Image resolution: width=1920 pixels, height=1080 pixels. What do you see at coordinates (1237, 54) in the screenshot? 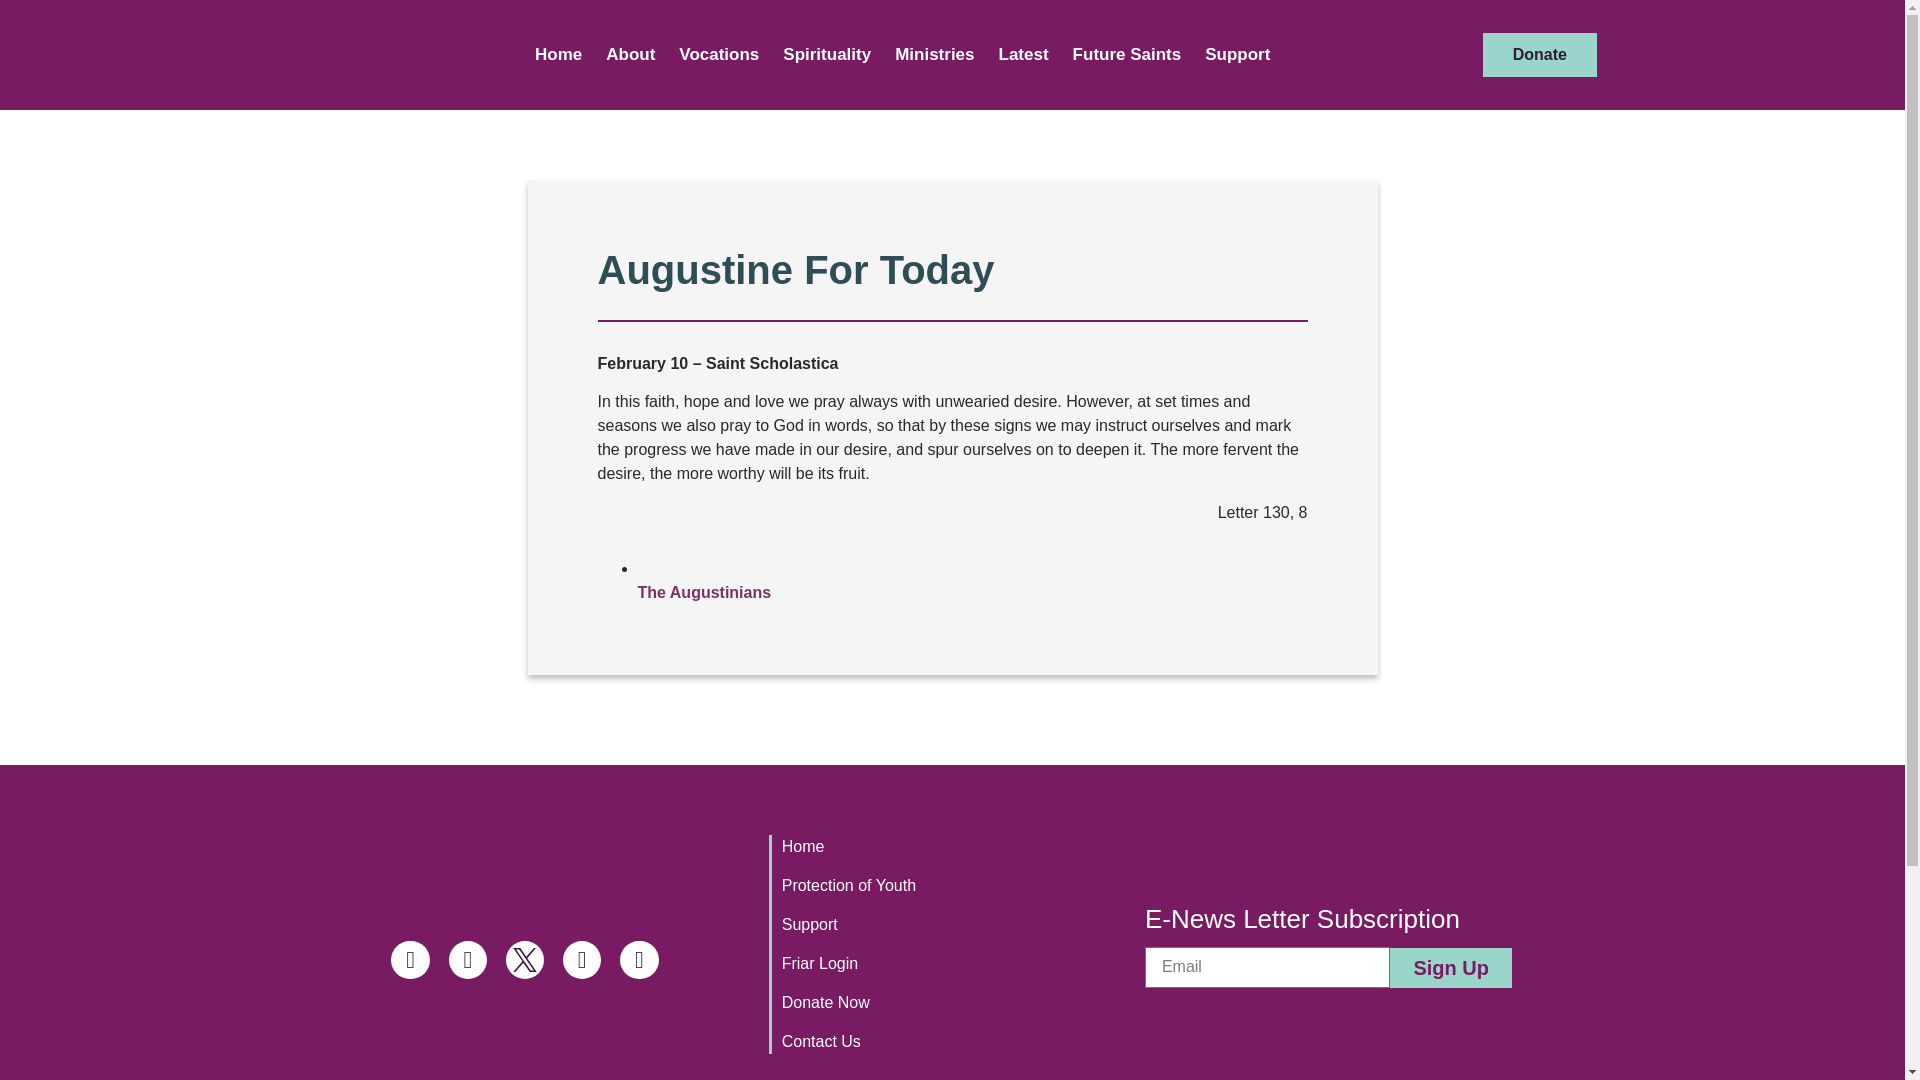
I see `Support` at bounding box center [1237, 54].